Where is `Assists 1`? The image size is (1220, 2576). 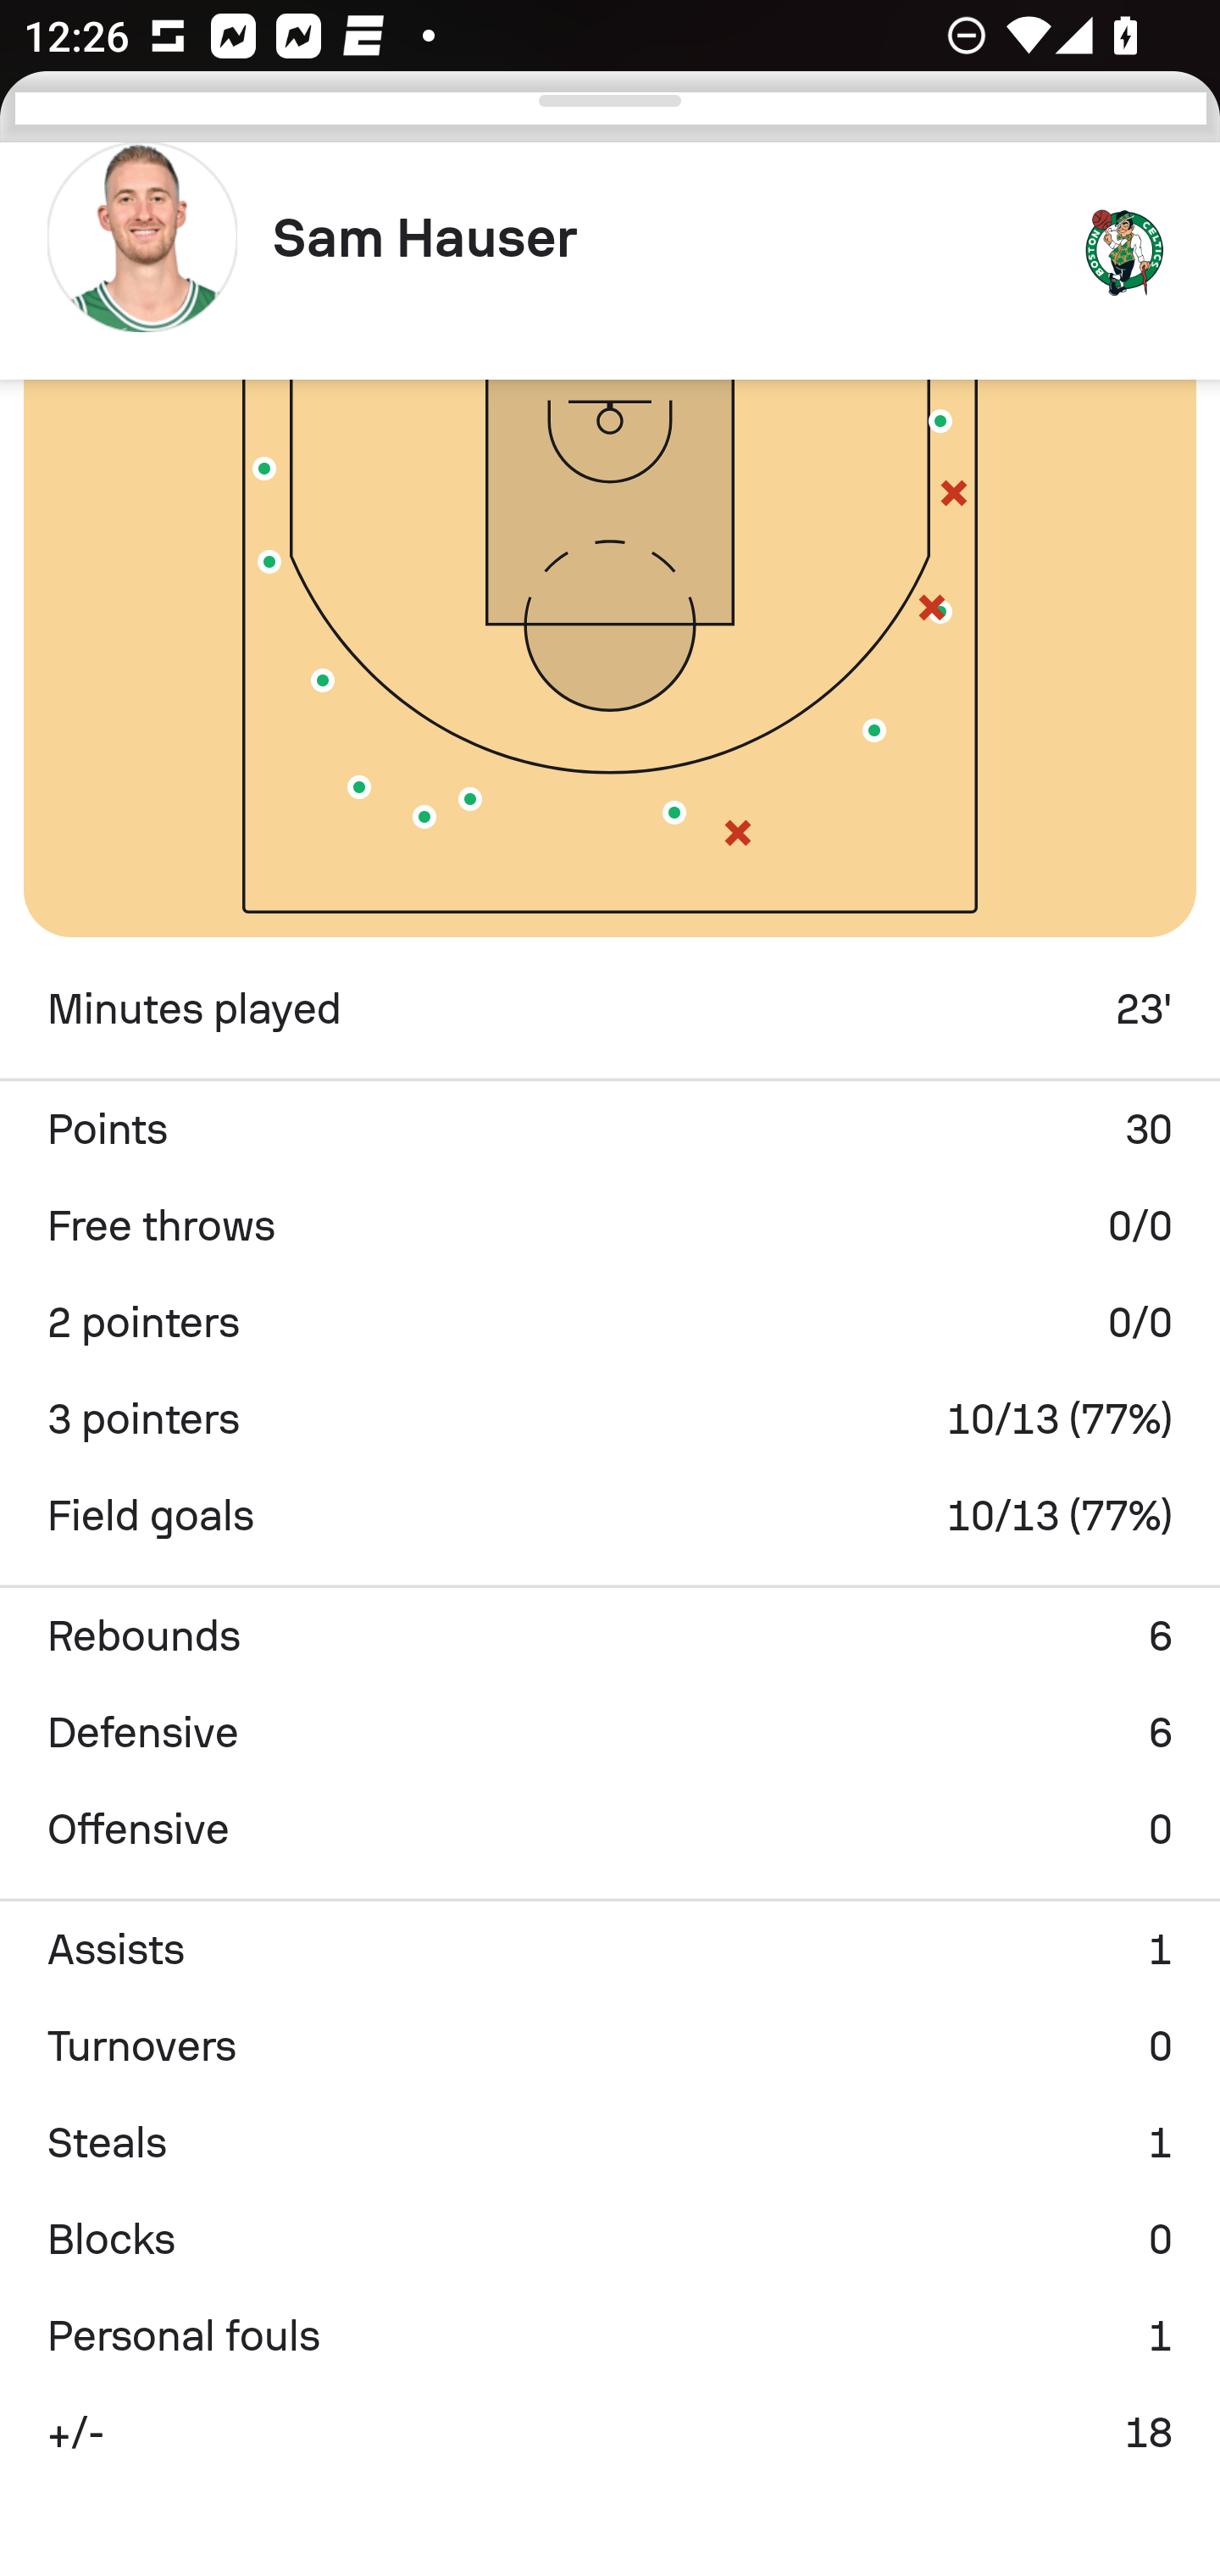 Assists 1 is located at coordinates (610, 1950).